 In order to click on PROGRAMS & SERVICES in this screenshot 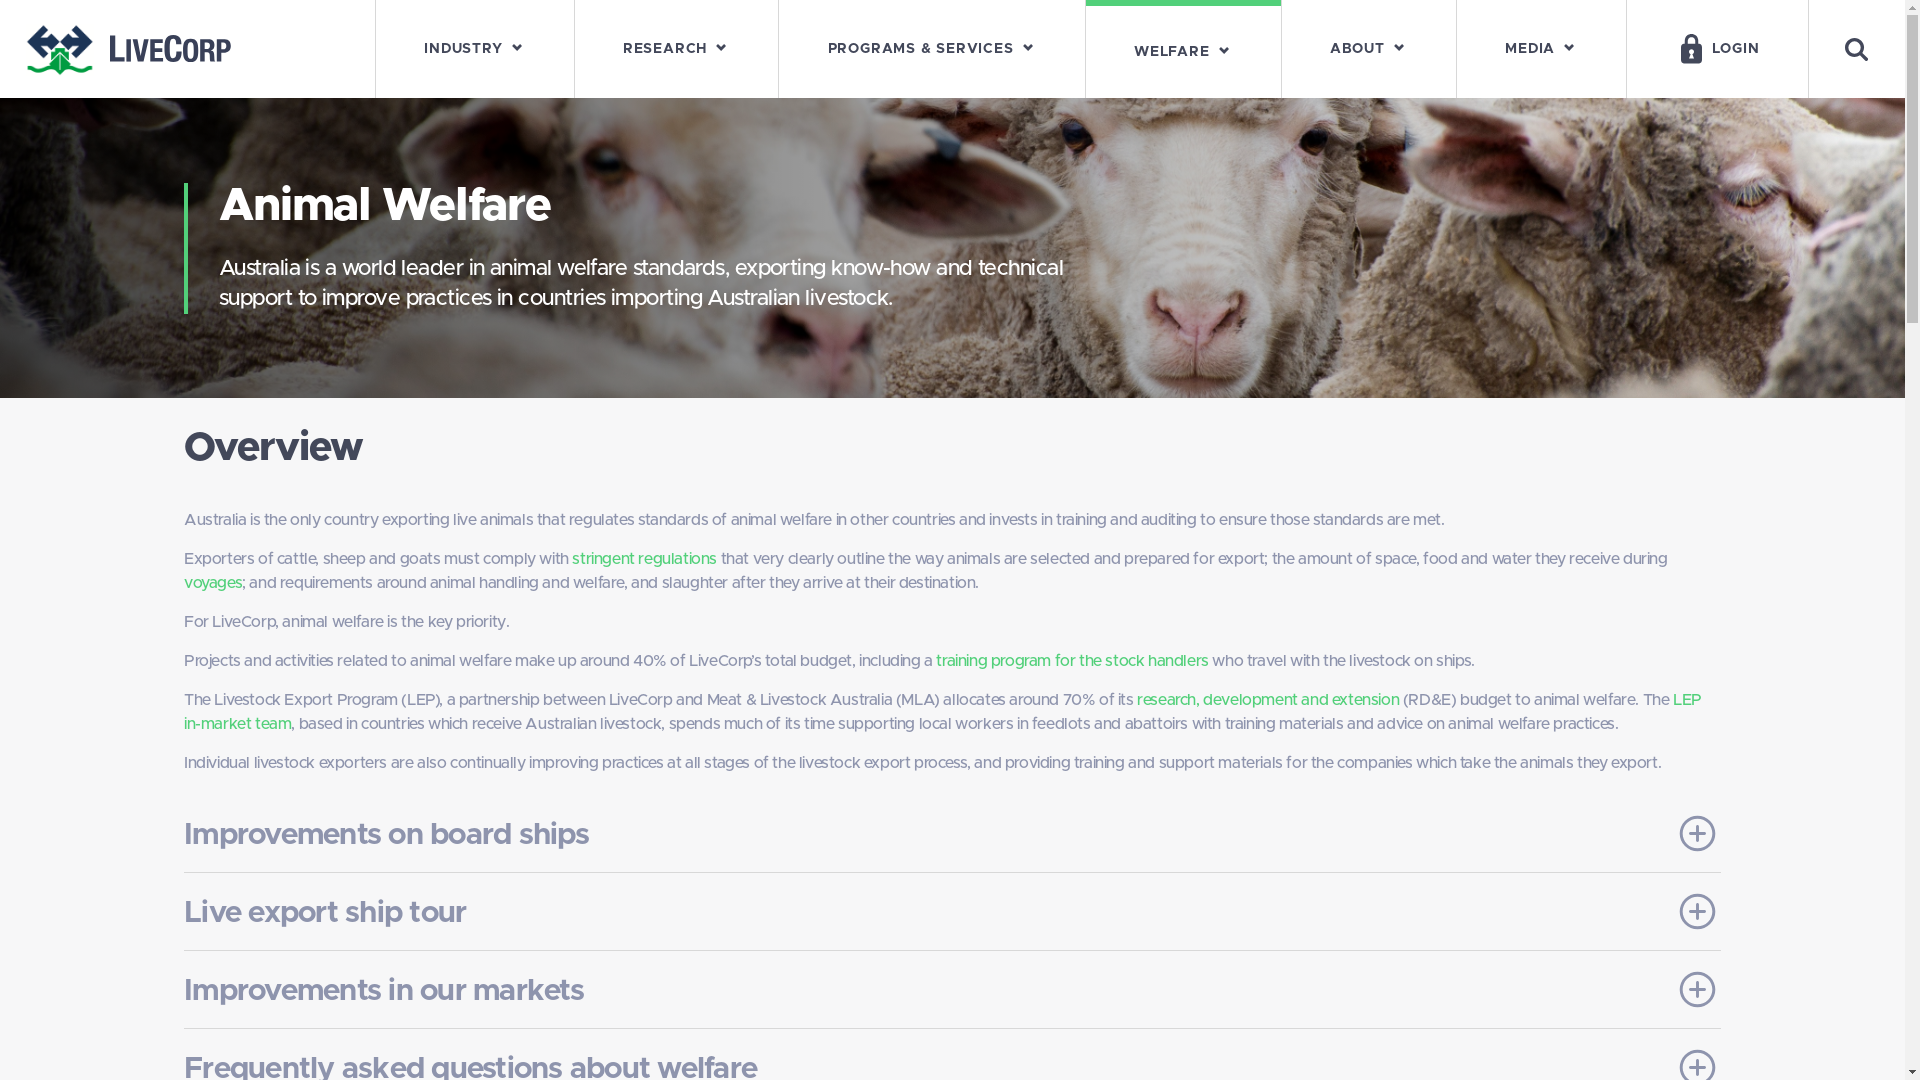, I will do `click(932, 49)`.